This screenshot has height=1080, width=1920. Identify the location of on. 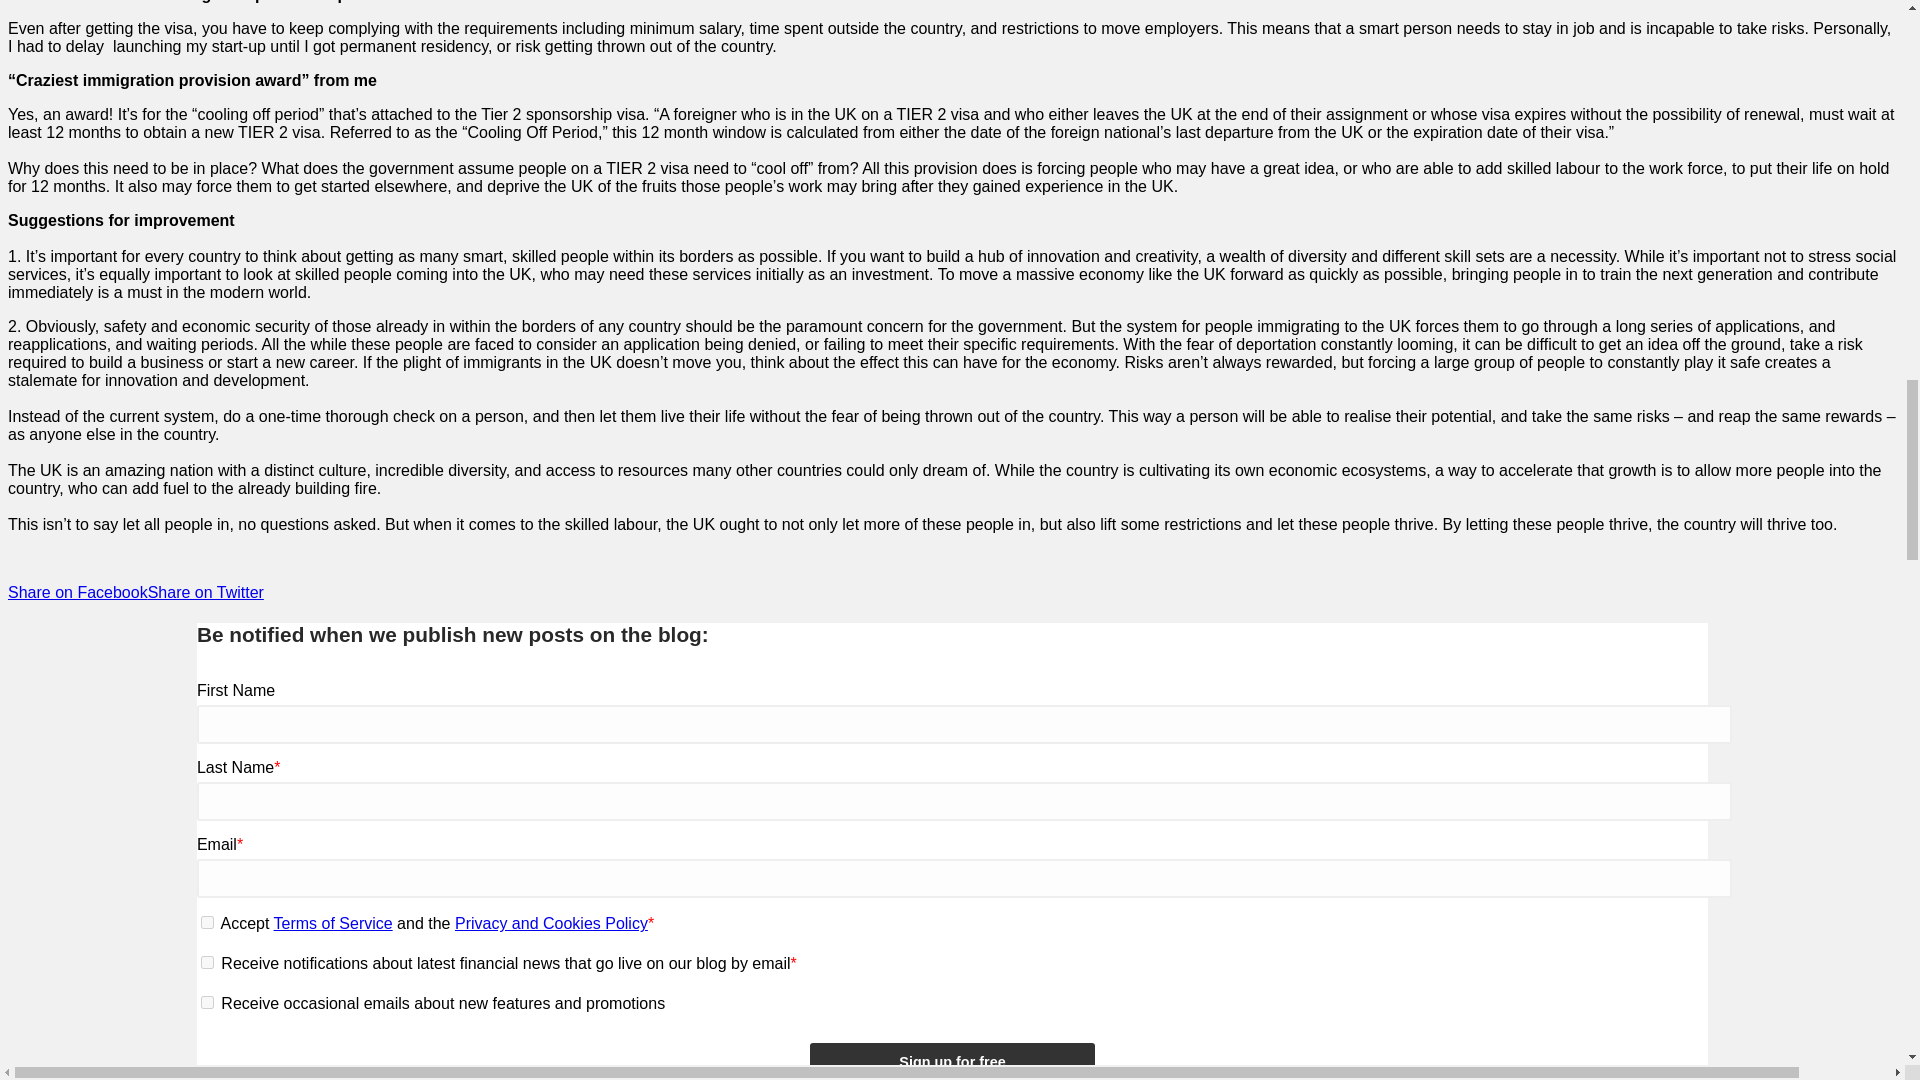
(207, 1002).